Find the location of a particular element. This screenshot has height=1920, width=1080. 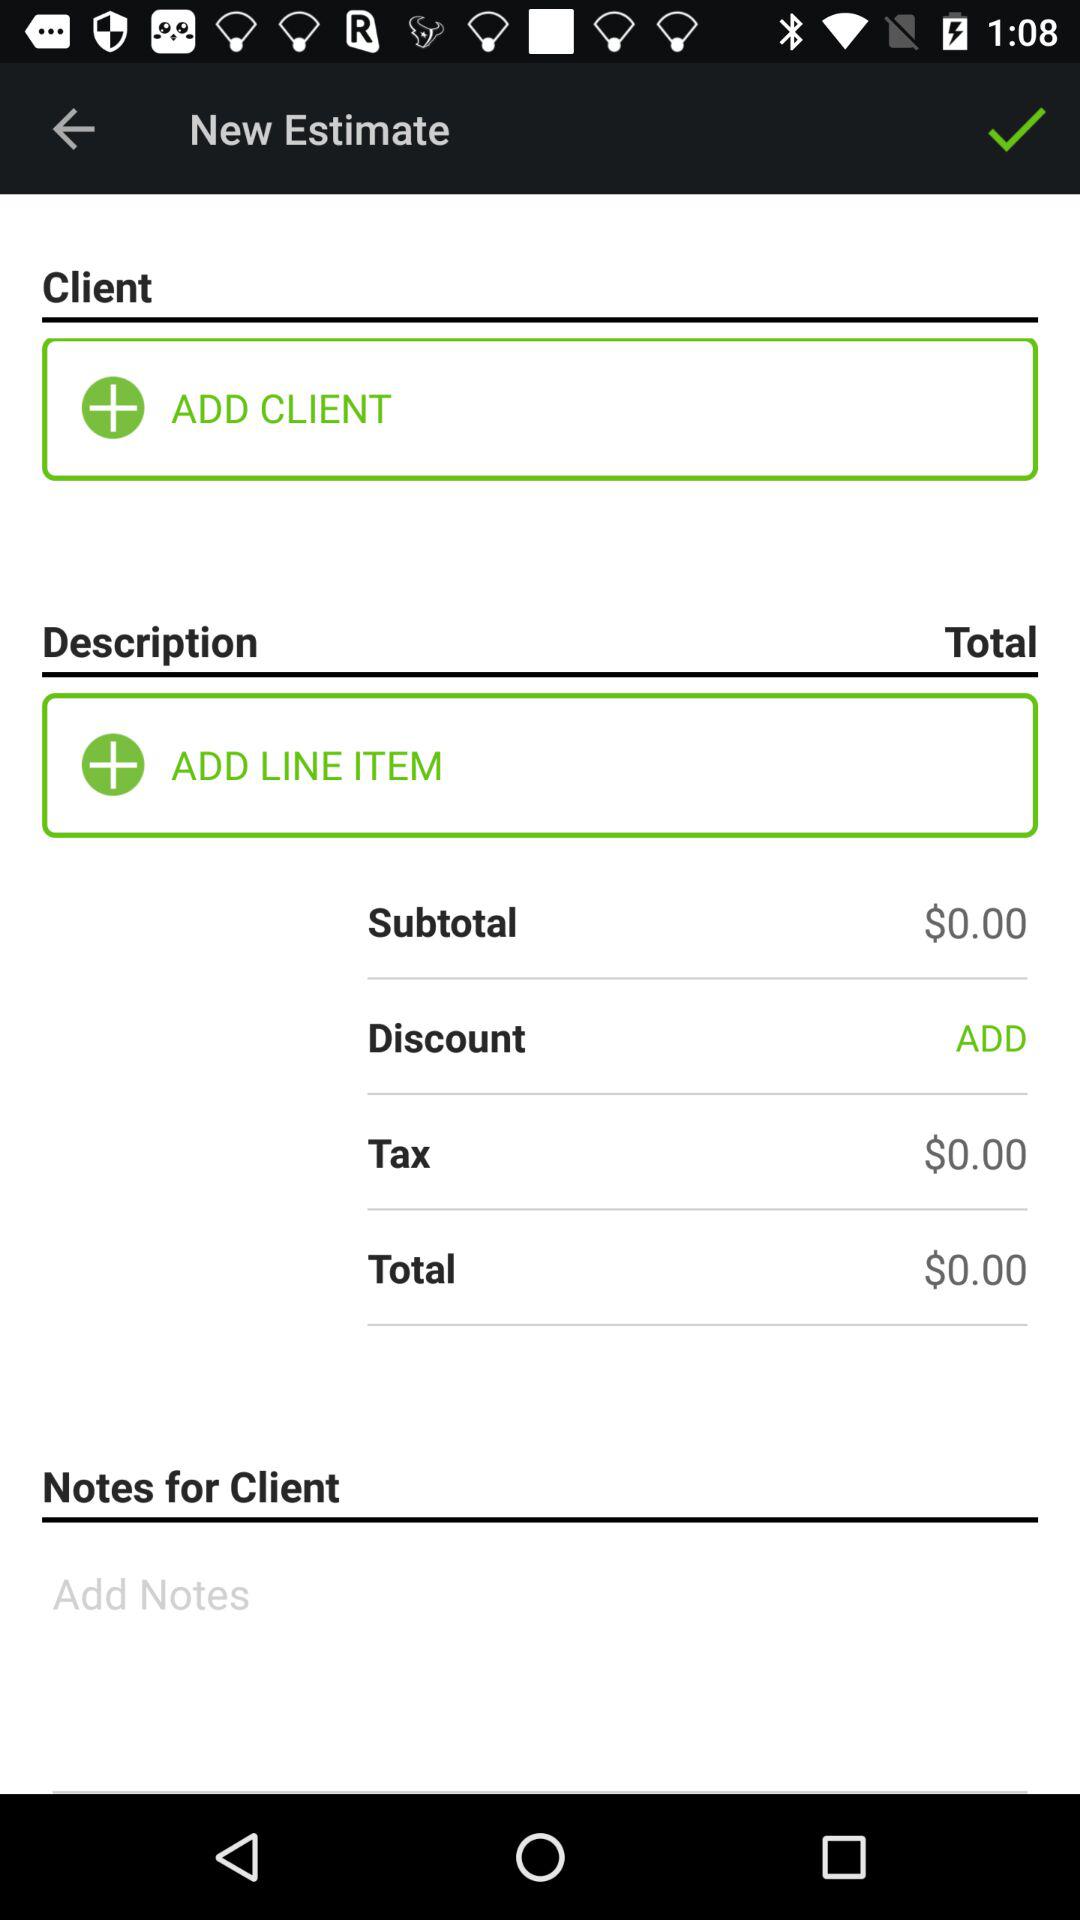

click icon next to new estimate item is located at coordinates (1016, 128).